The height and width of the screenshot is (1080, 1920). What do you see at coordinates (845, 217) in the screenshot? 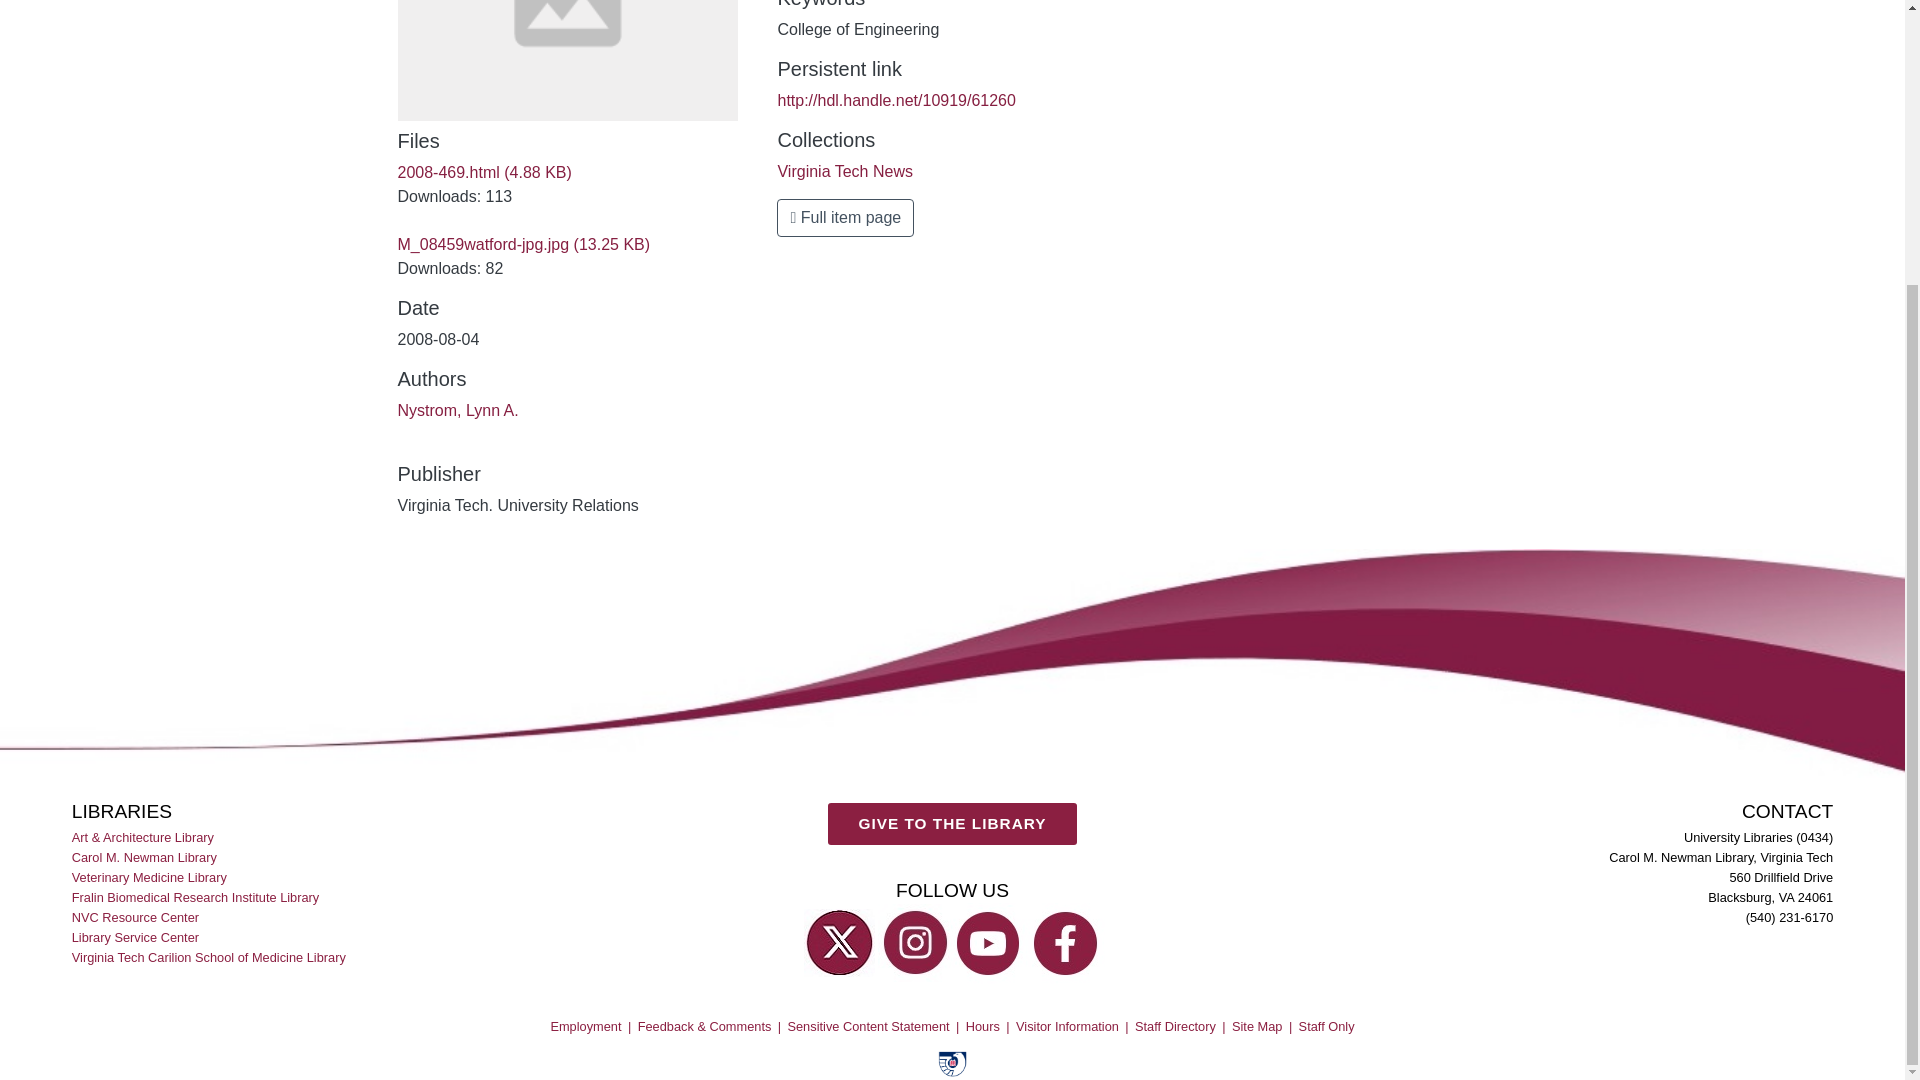
I see `Full item page` at bounding box center [845, 217].